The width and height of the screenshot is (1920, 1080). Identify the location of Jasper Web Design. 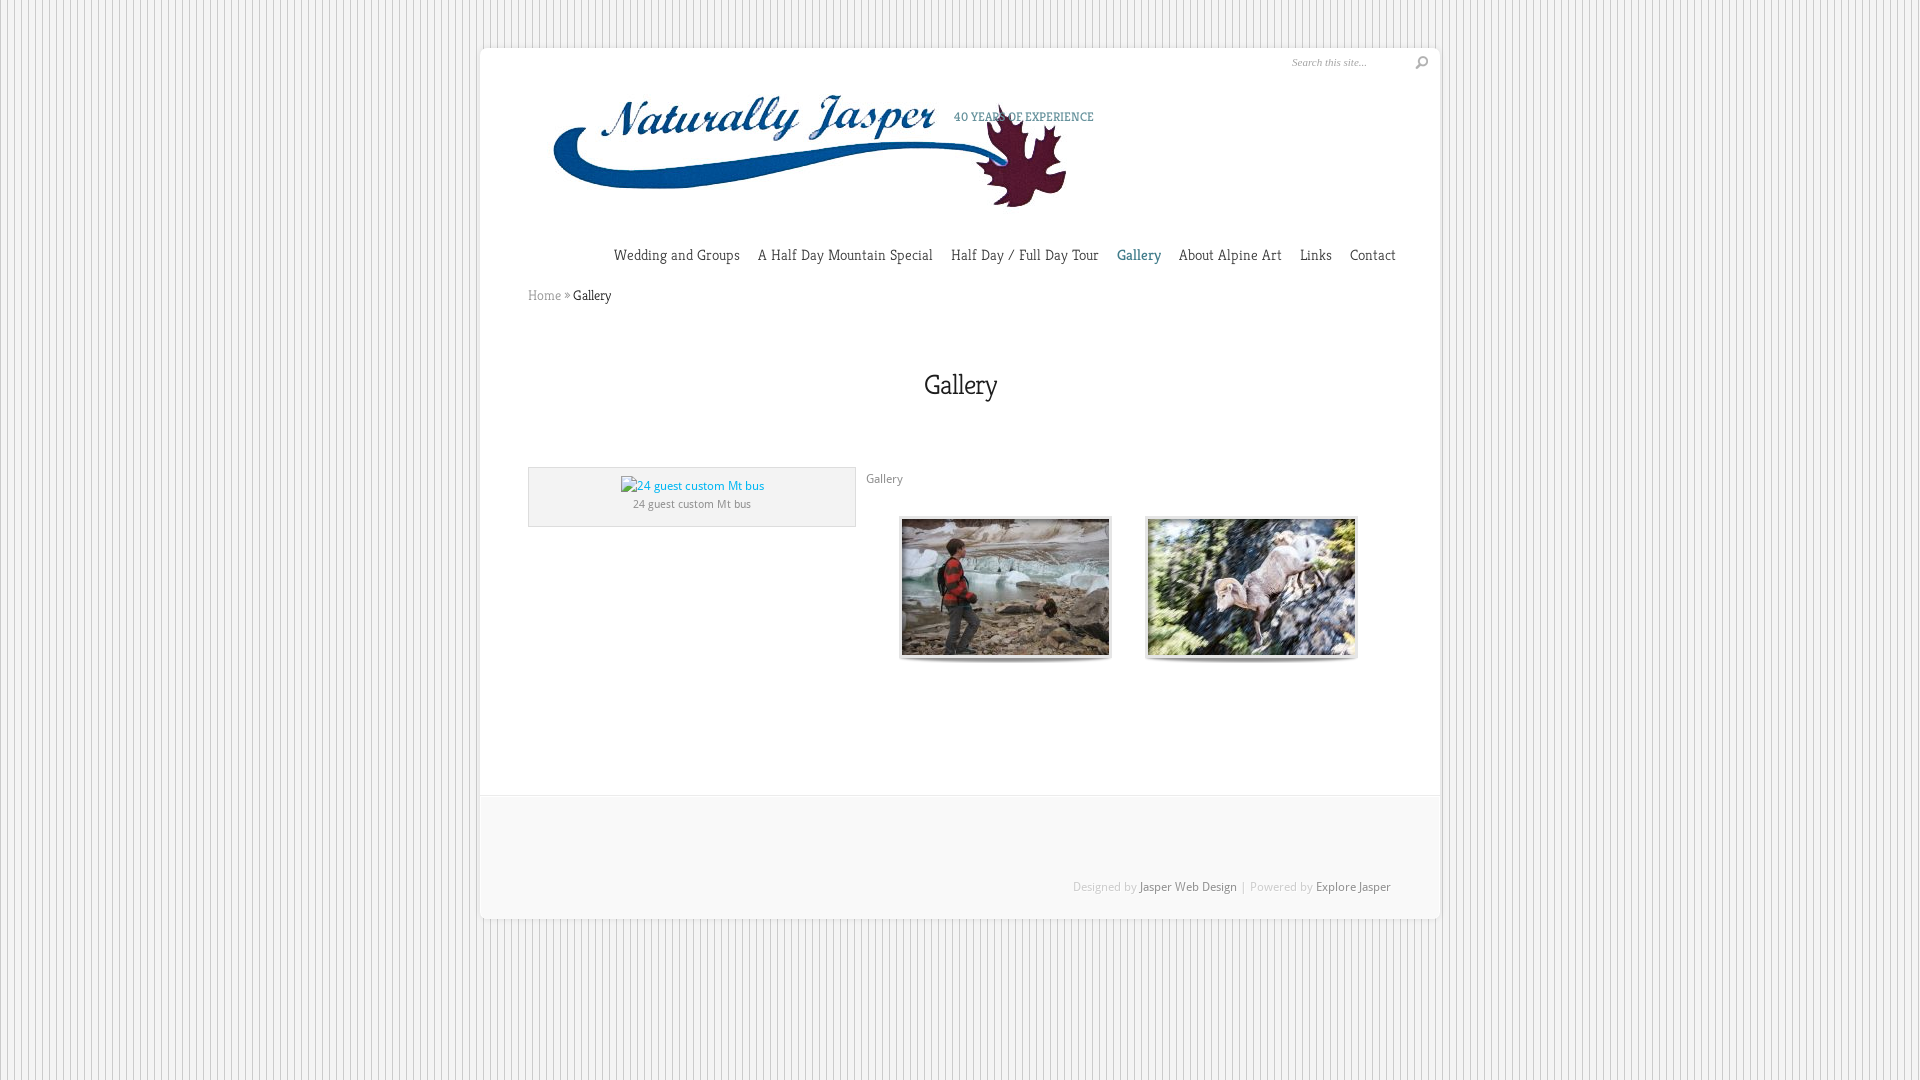
(1188, 886).